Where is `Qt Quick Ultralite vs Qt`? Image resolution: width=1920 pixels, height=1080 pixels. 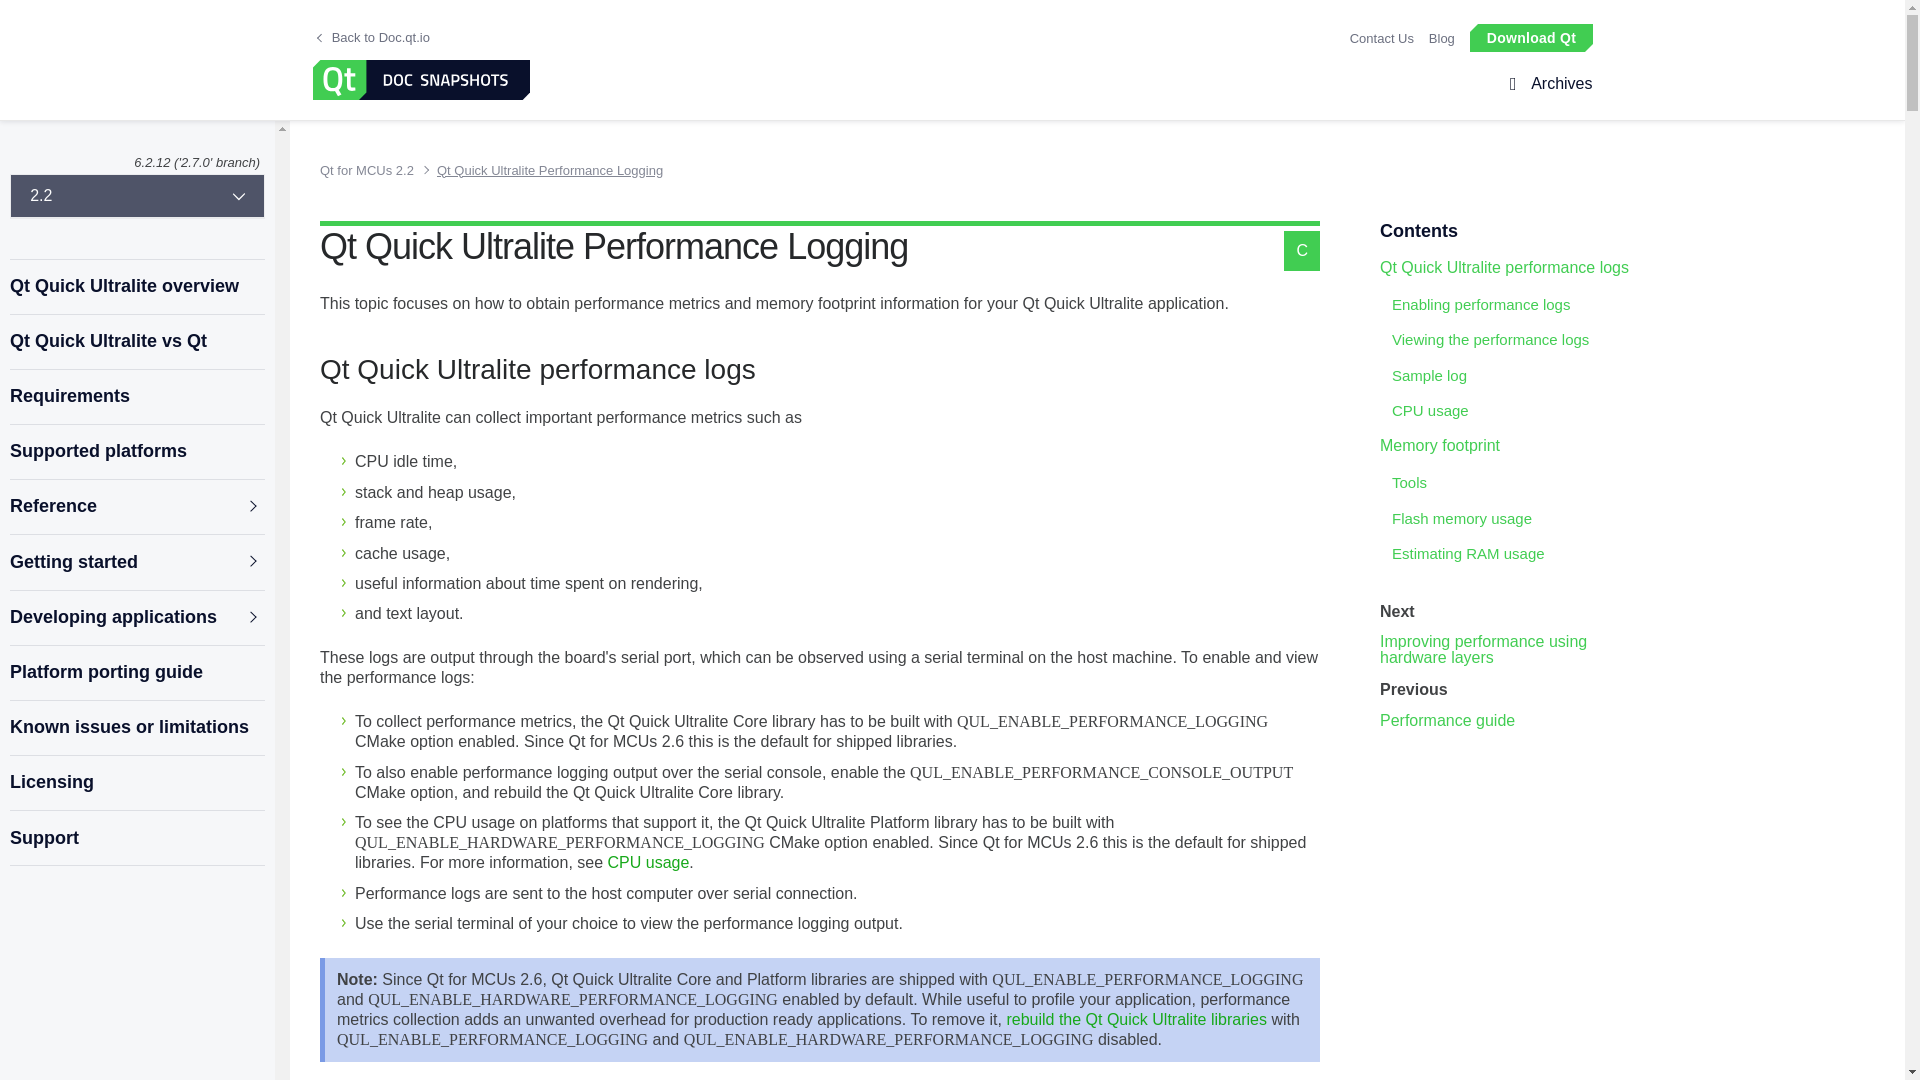 Qt Quick Ultralite vs Qt is located at coordinates (136, 342).